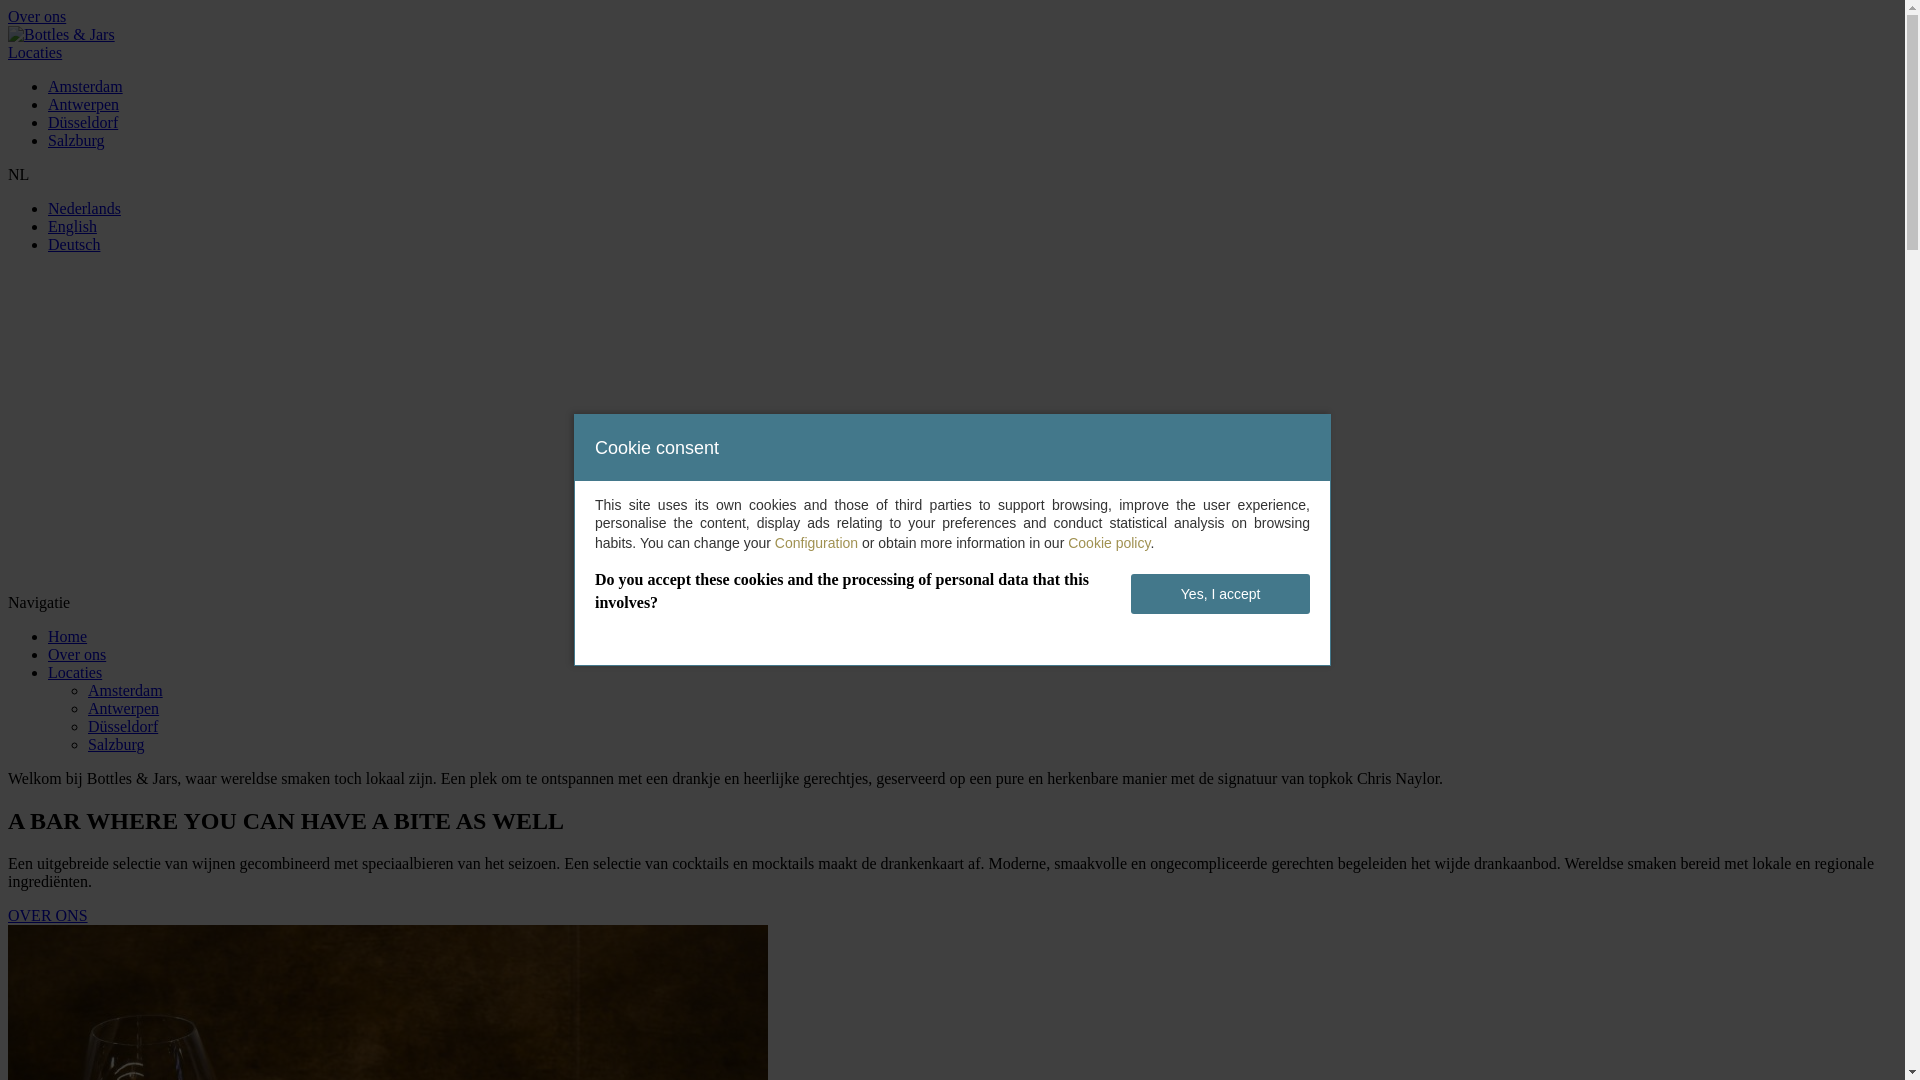  I want to click on Antwerpen, so click(124, 708).